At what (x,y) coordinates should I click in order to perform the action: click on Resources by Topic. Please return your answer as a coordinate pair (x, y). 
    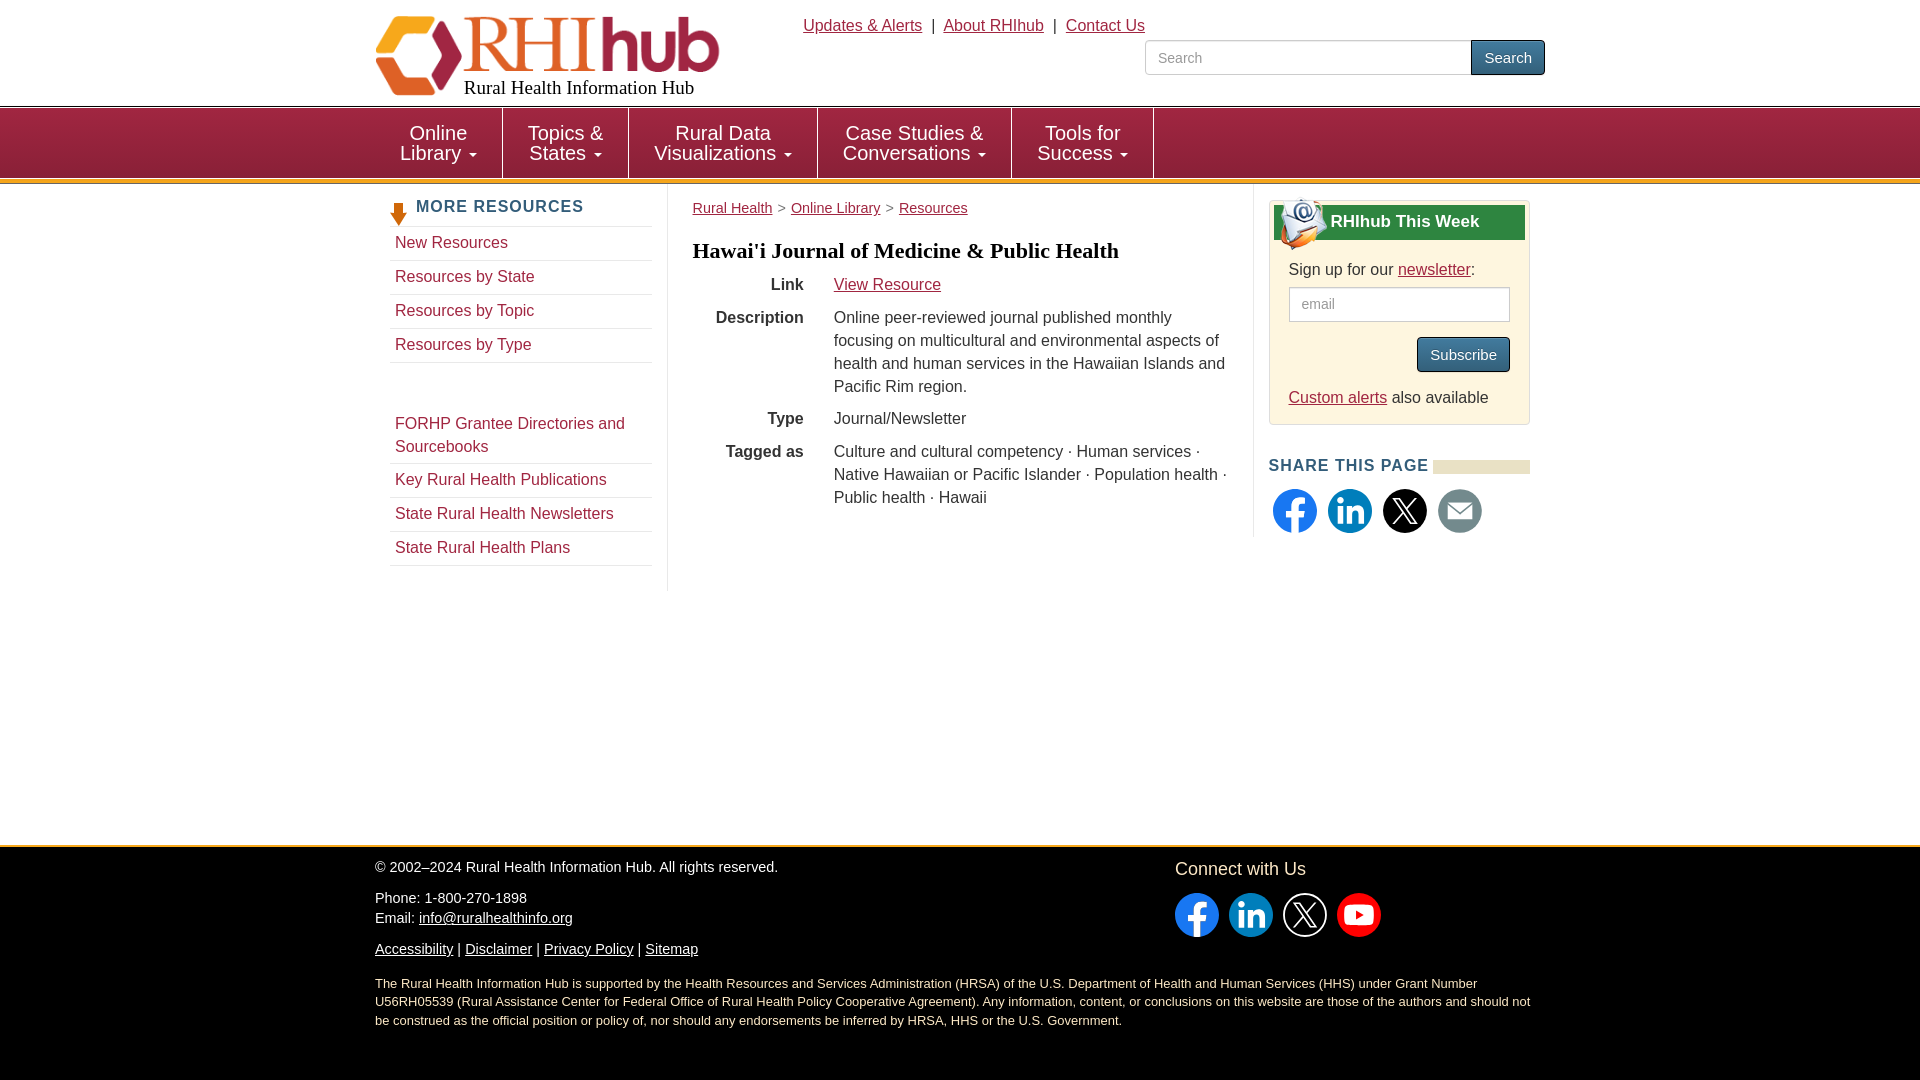
    Looking at the image, I should click on (520, 277).